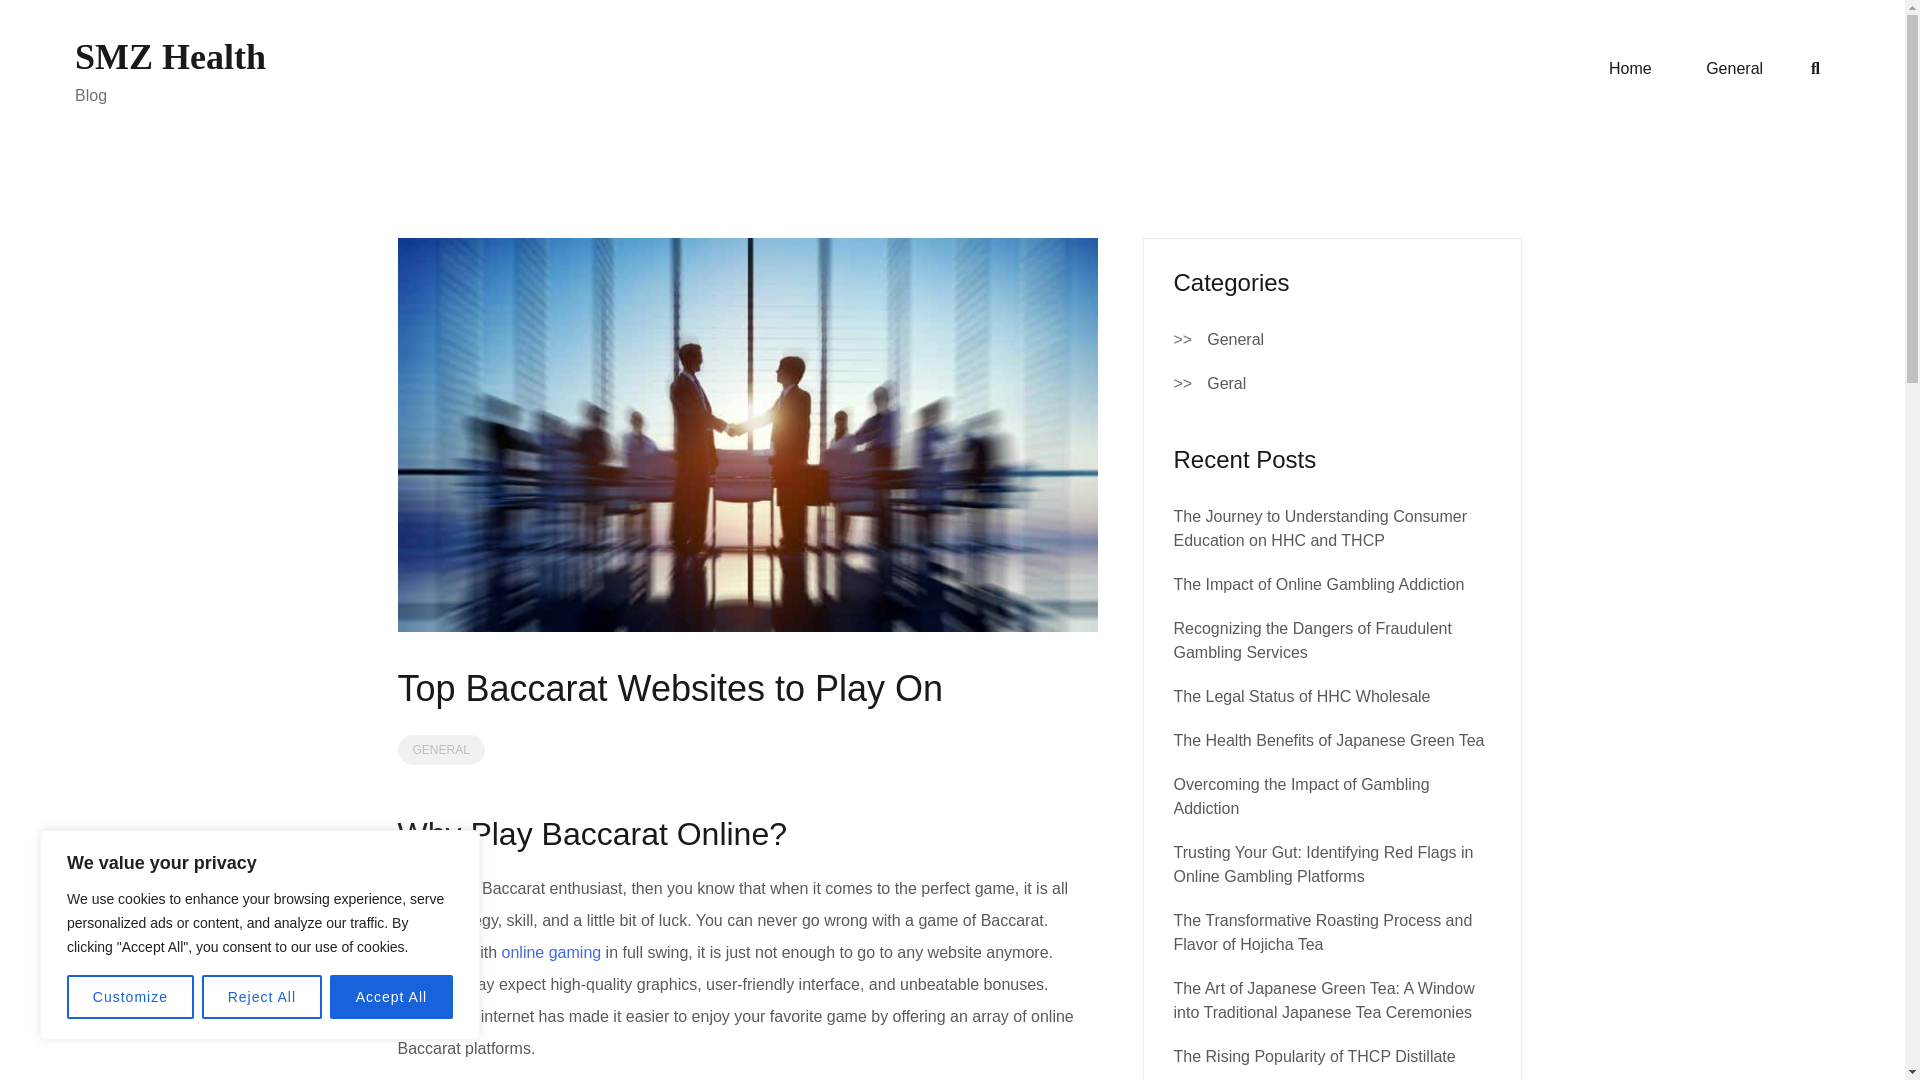  What do you see at coordinates (1226, 384) in the screenshot?
I see `Geral` at bounding box center [1226, 384].